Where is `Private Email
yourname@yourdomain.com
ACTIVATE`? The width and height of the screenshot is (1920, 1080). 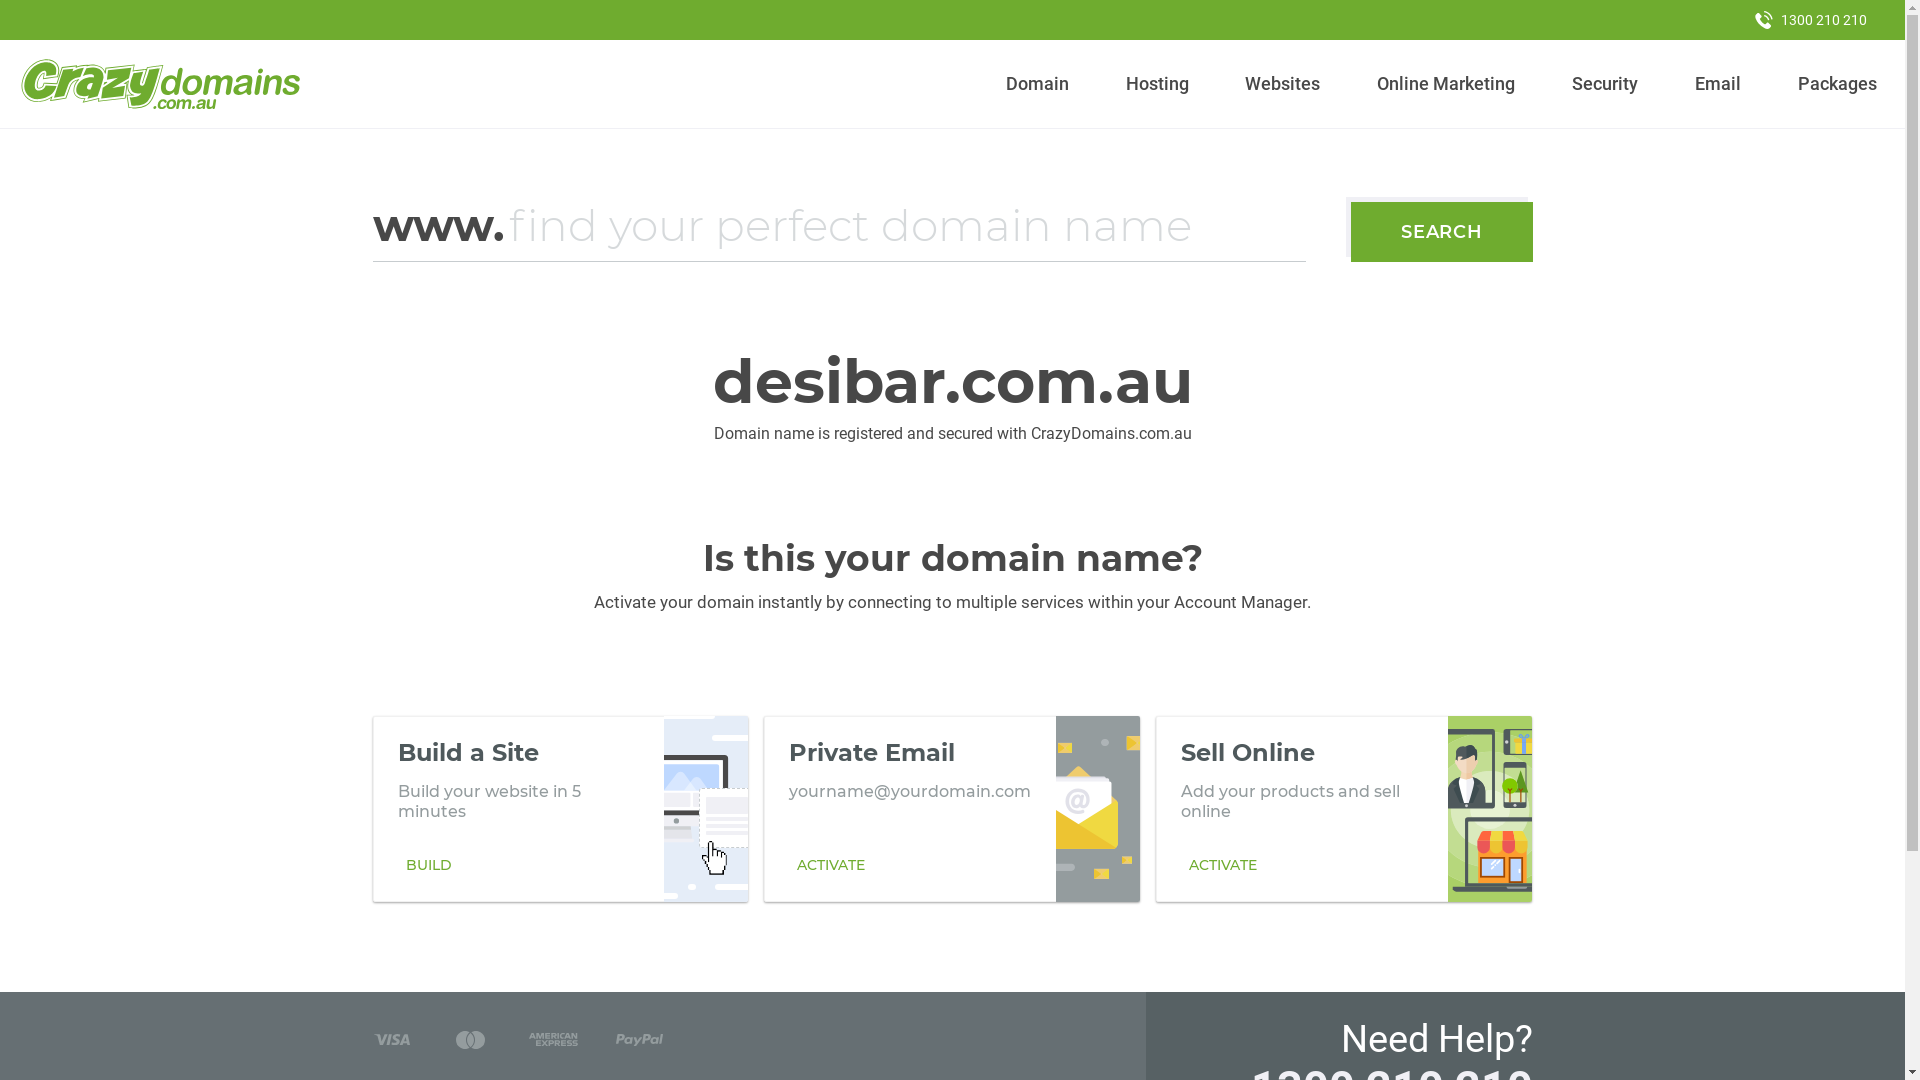
Private Email
yourname@yourdomain.com
ACTIVATE is located at coordinates (952, 809).